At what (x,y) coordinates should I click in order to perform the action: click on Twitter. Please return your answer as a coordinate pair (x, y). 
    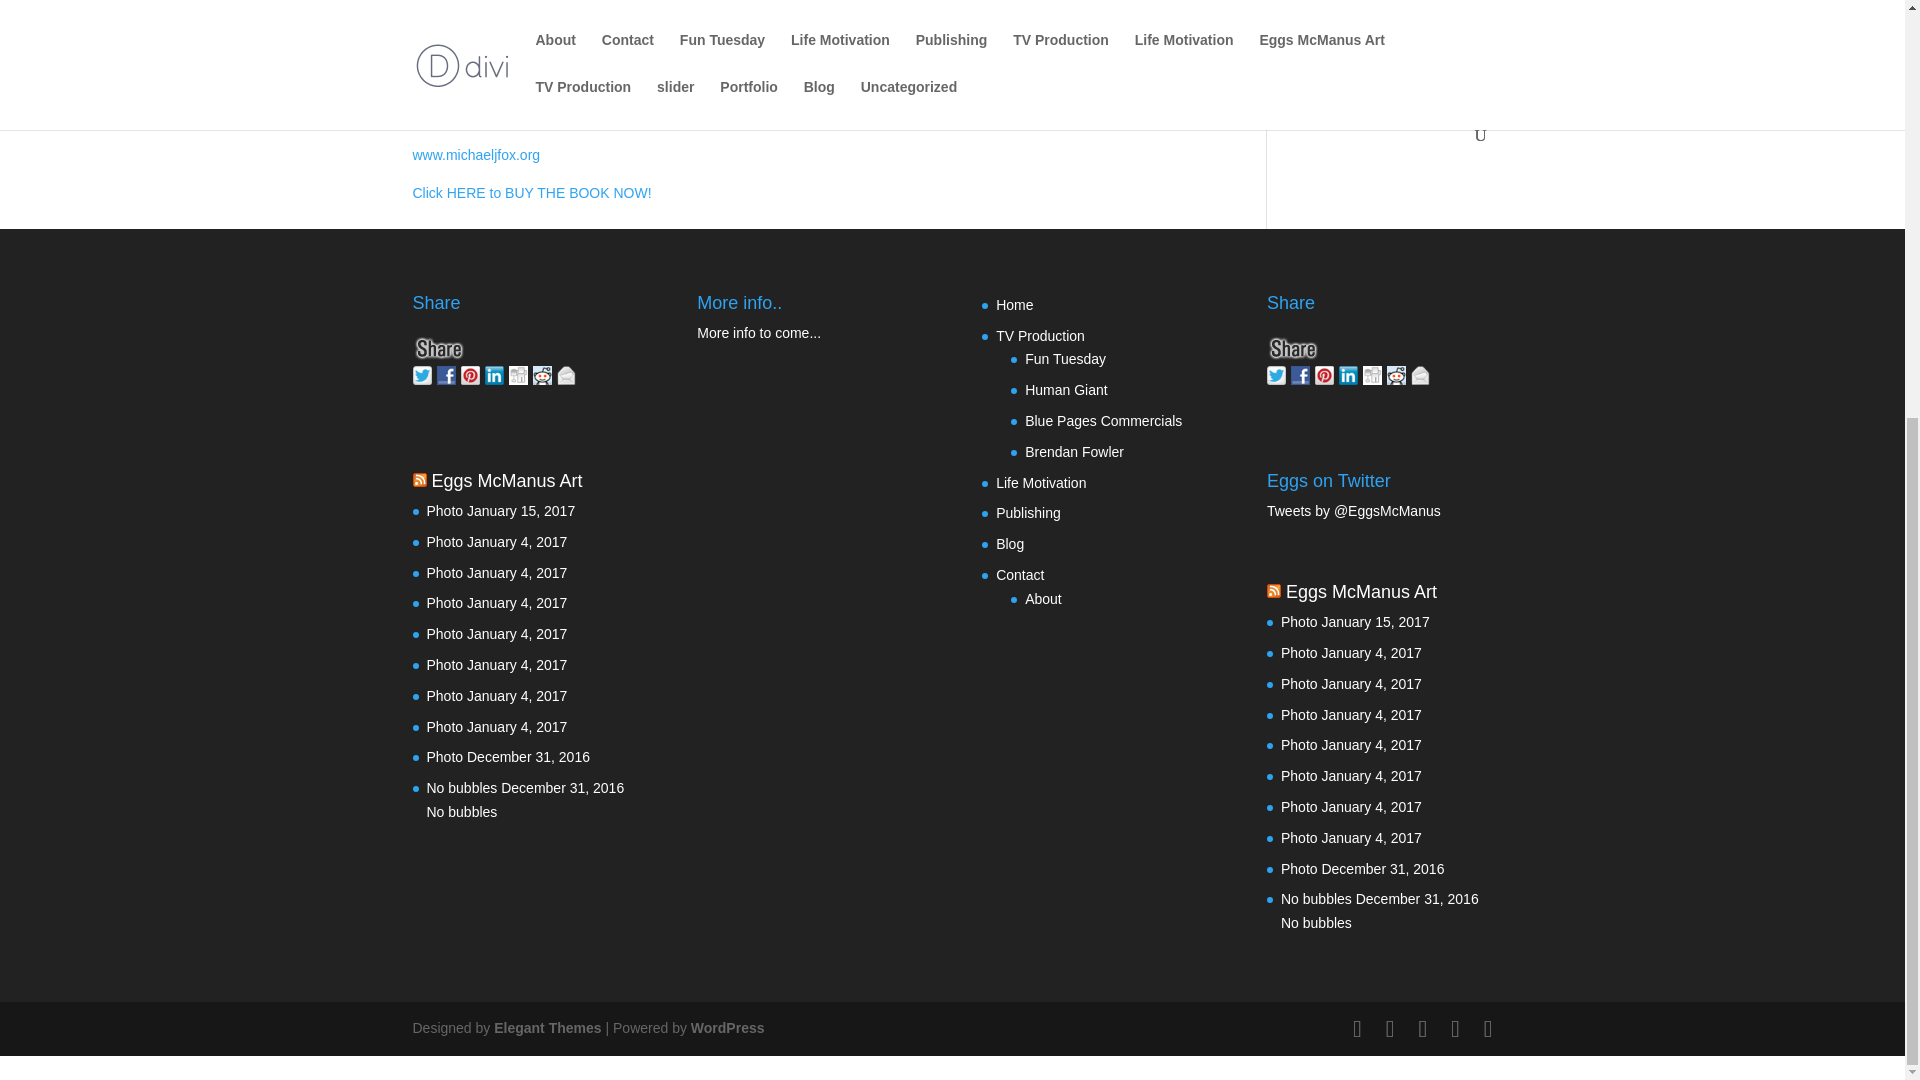
    Looking at the image, I should click on (424, 372).